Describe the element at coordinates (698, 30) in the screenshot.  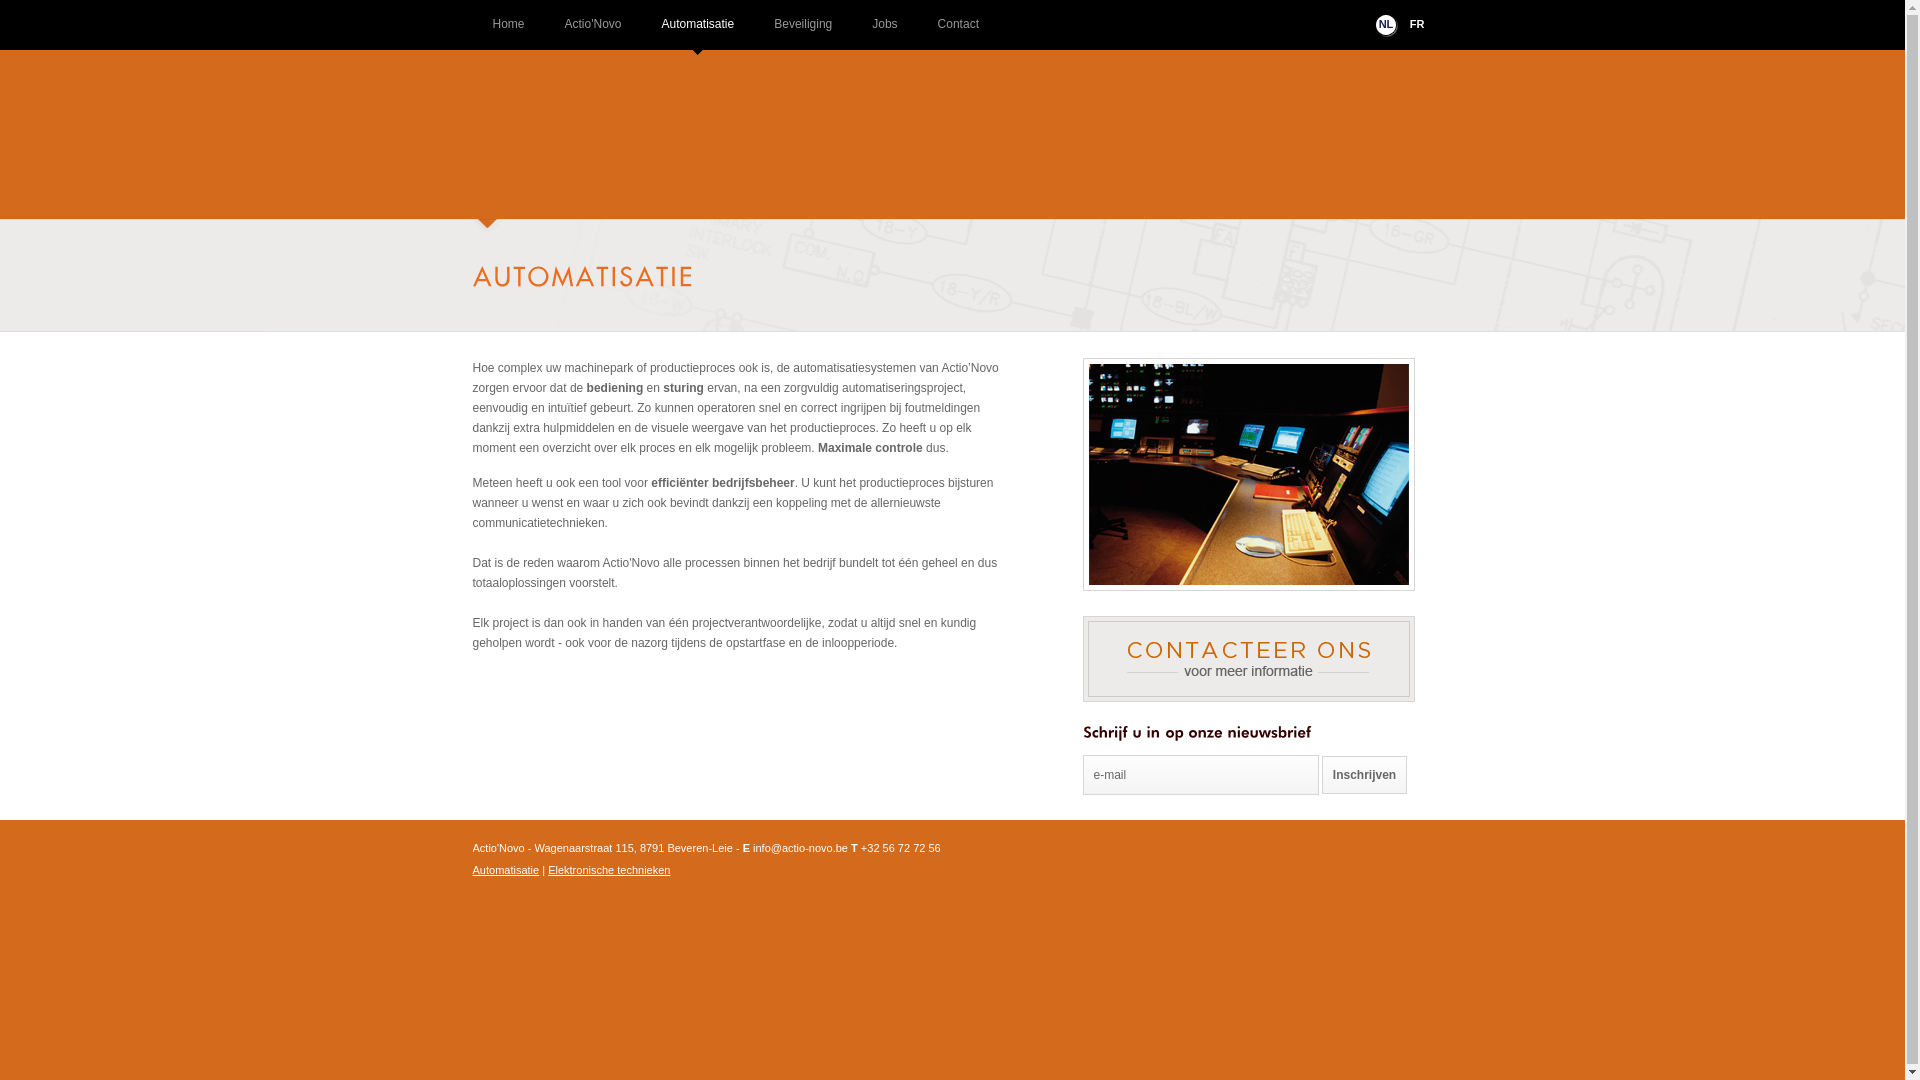
I see `Automatisatie` at that location.